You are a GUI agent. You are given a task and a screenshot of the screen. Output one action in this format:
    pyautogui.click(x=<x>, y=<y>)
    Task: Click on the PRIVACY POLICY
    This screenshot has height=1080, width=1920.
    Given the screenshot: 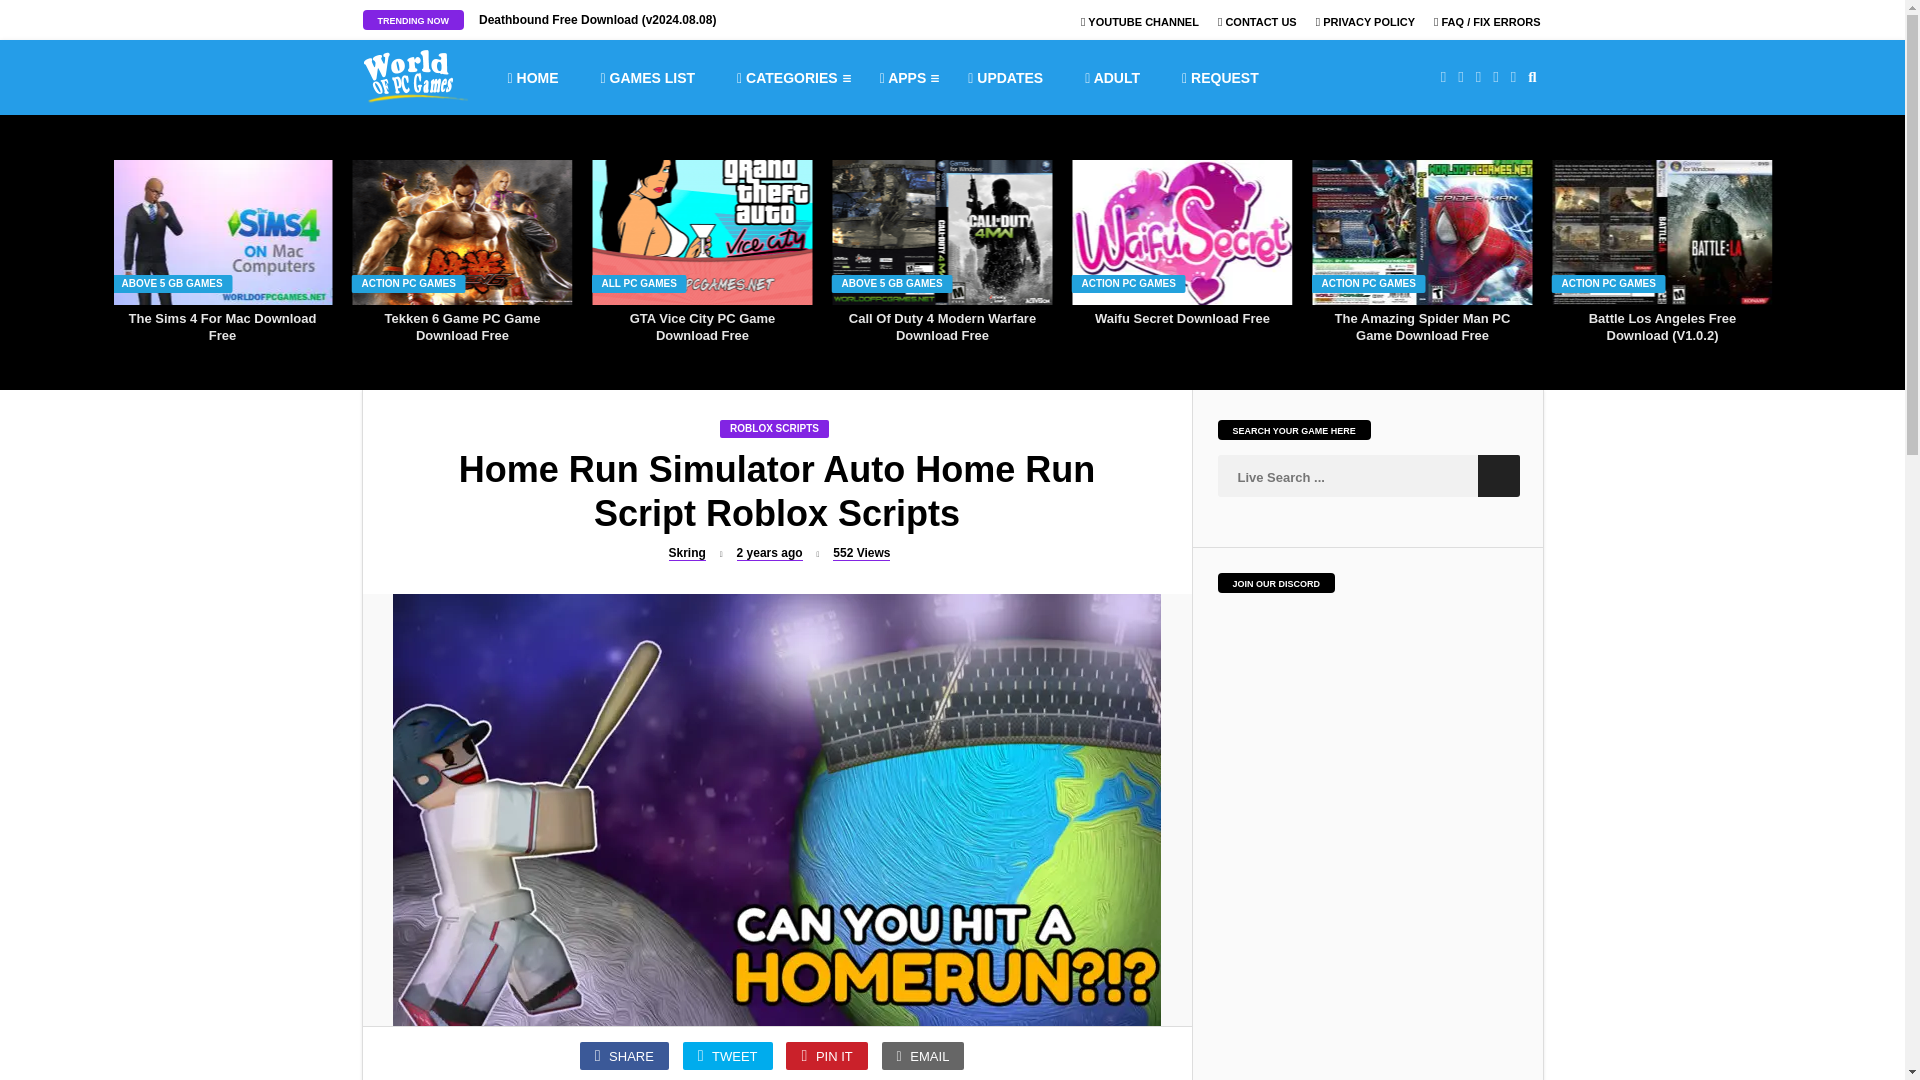 What is the action you would take?
    pyautogui.click(x=1365, y=22)
    